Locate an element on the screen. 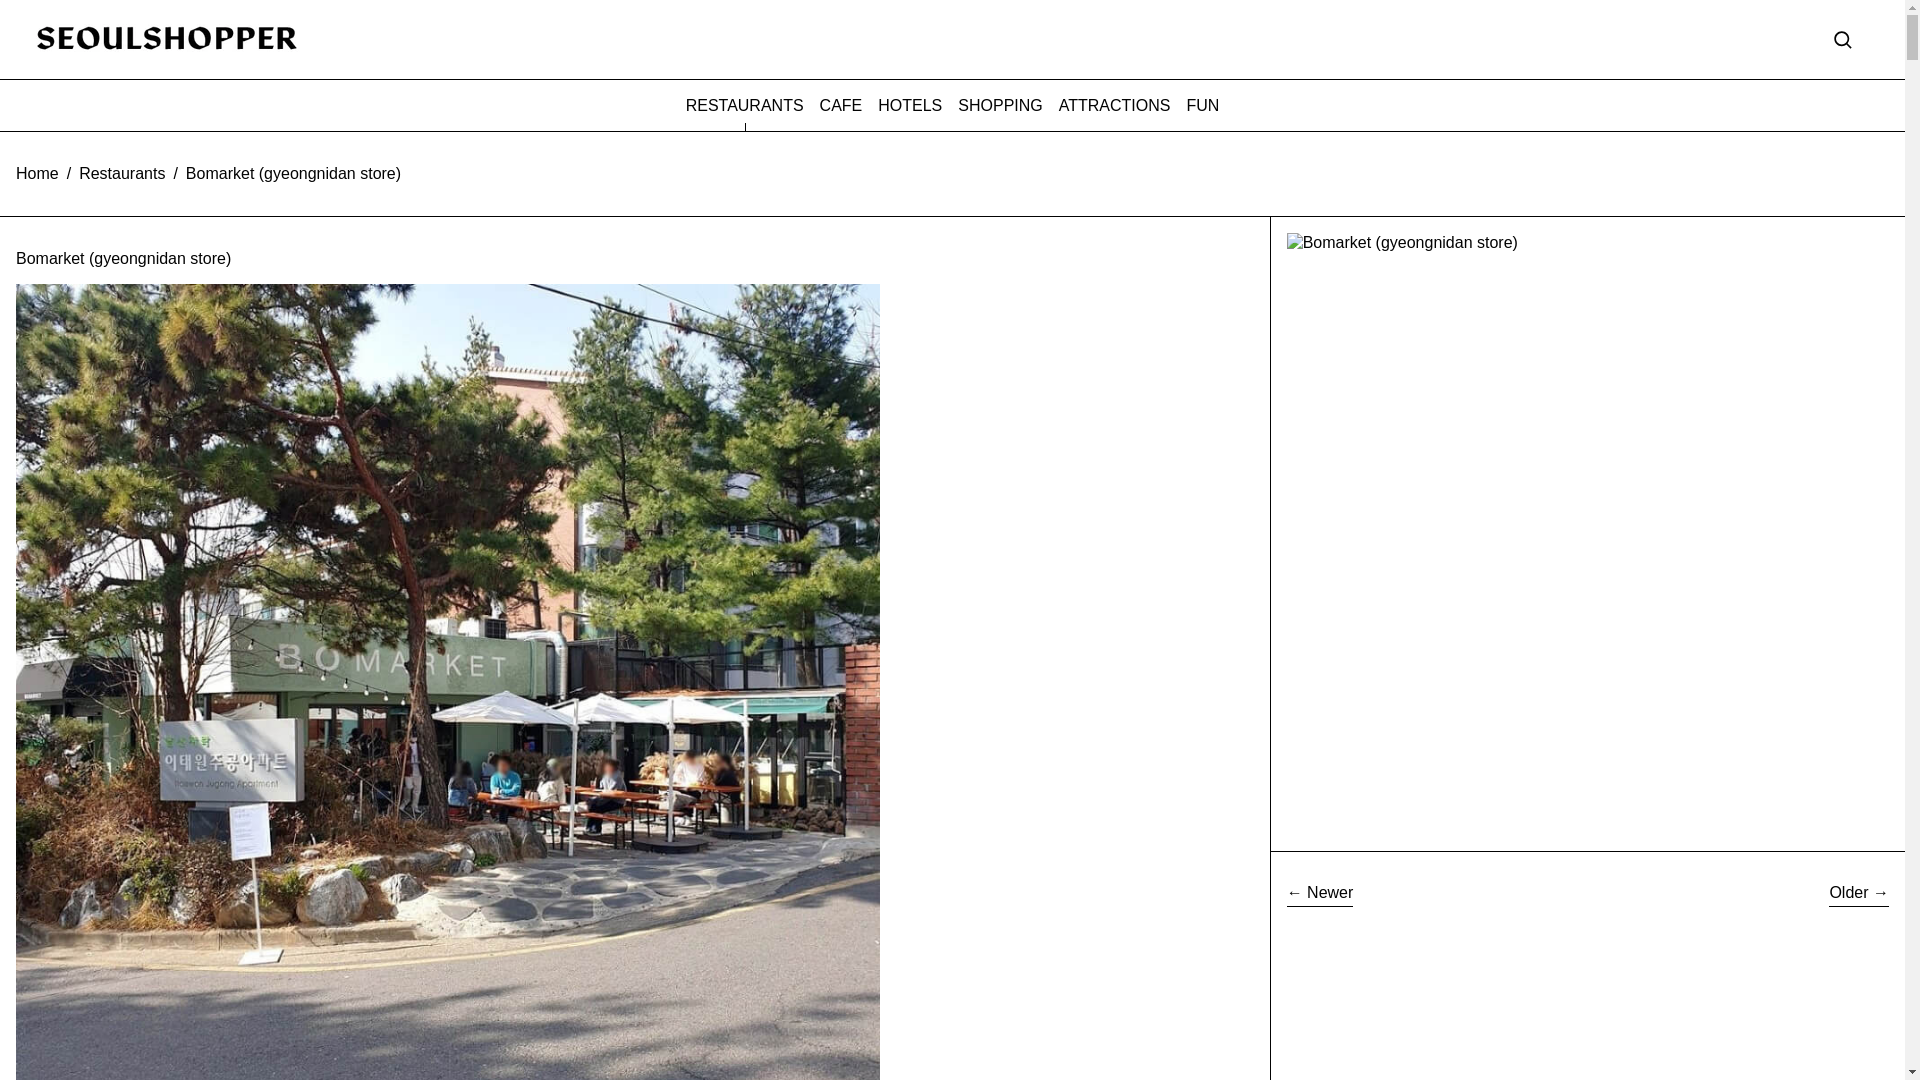 This screenshot has height=1080, width=1920. HOTELS is located at coordinates (910, 105).